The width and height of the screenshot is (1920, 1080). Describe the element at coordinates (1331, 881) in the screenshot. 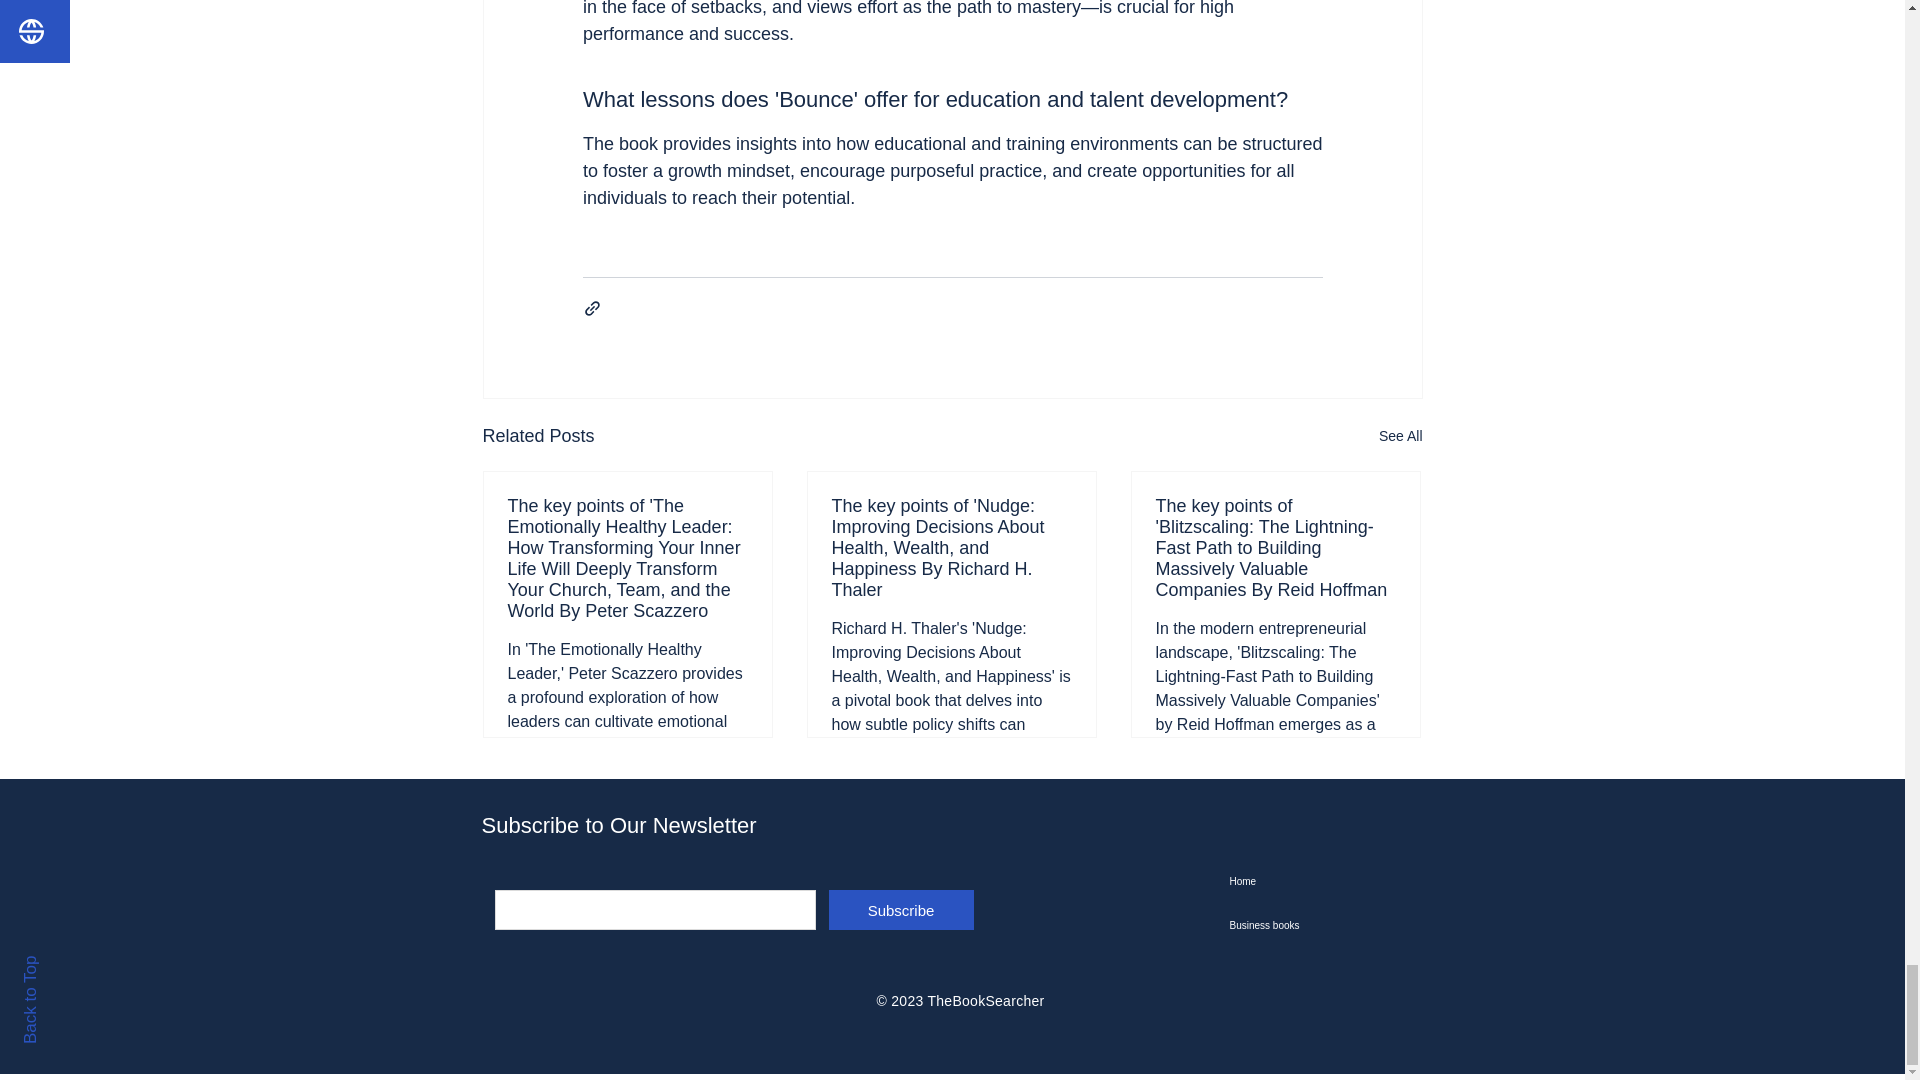

I see `Home` at that location.